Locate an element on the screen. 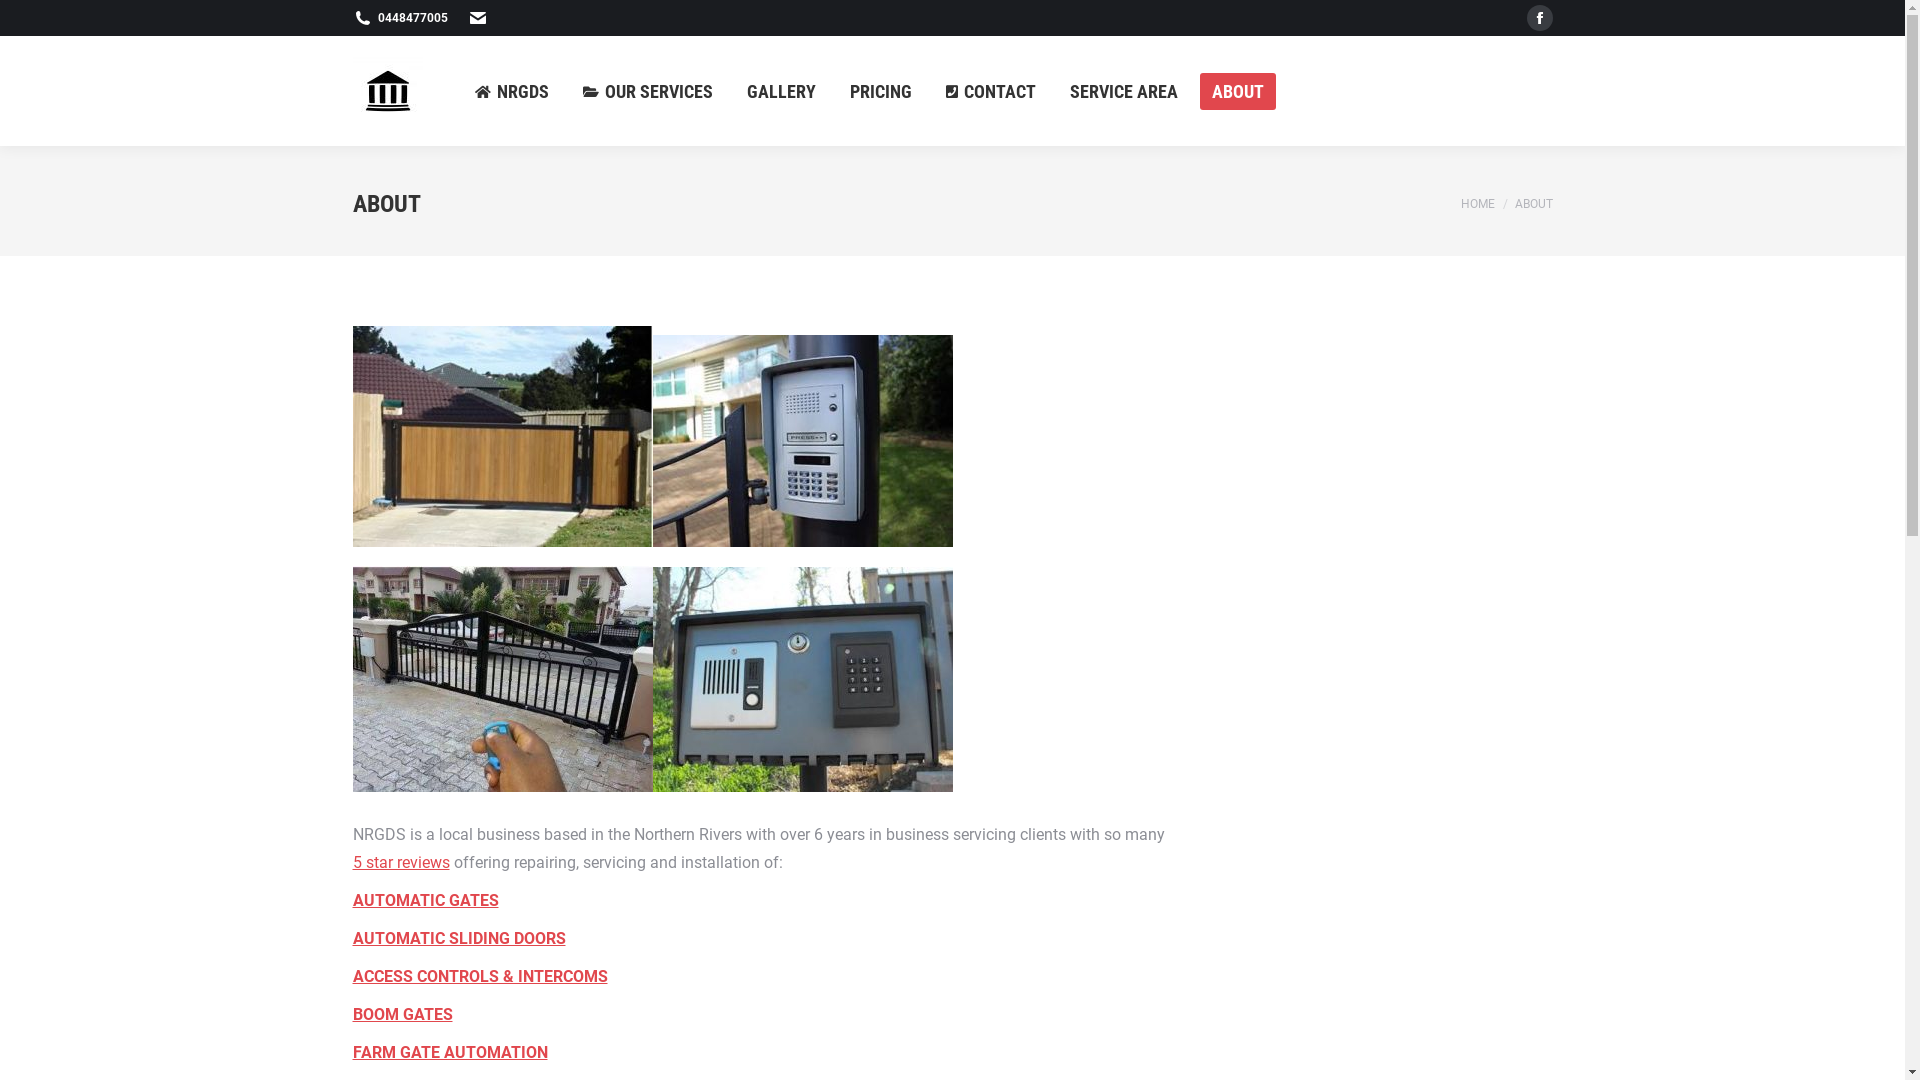 The height and width of the screenshot is (1080, 1920). AUTOMATIC GATES is located at coordinates (425, 900).